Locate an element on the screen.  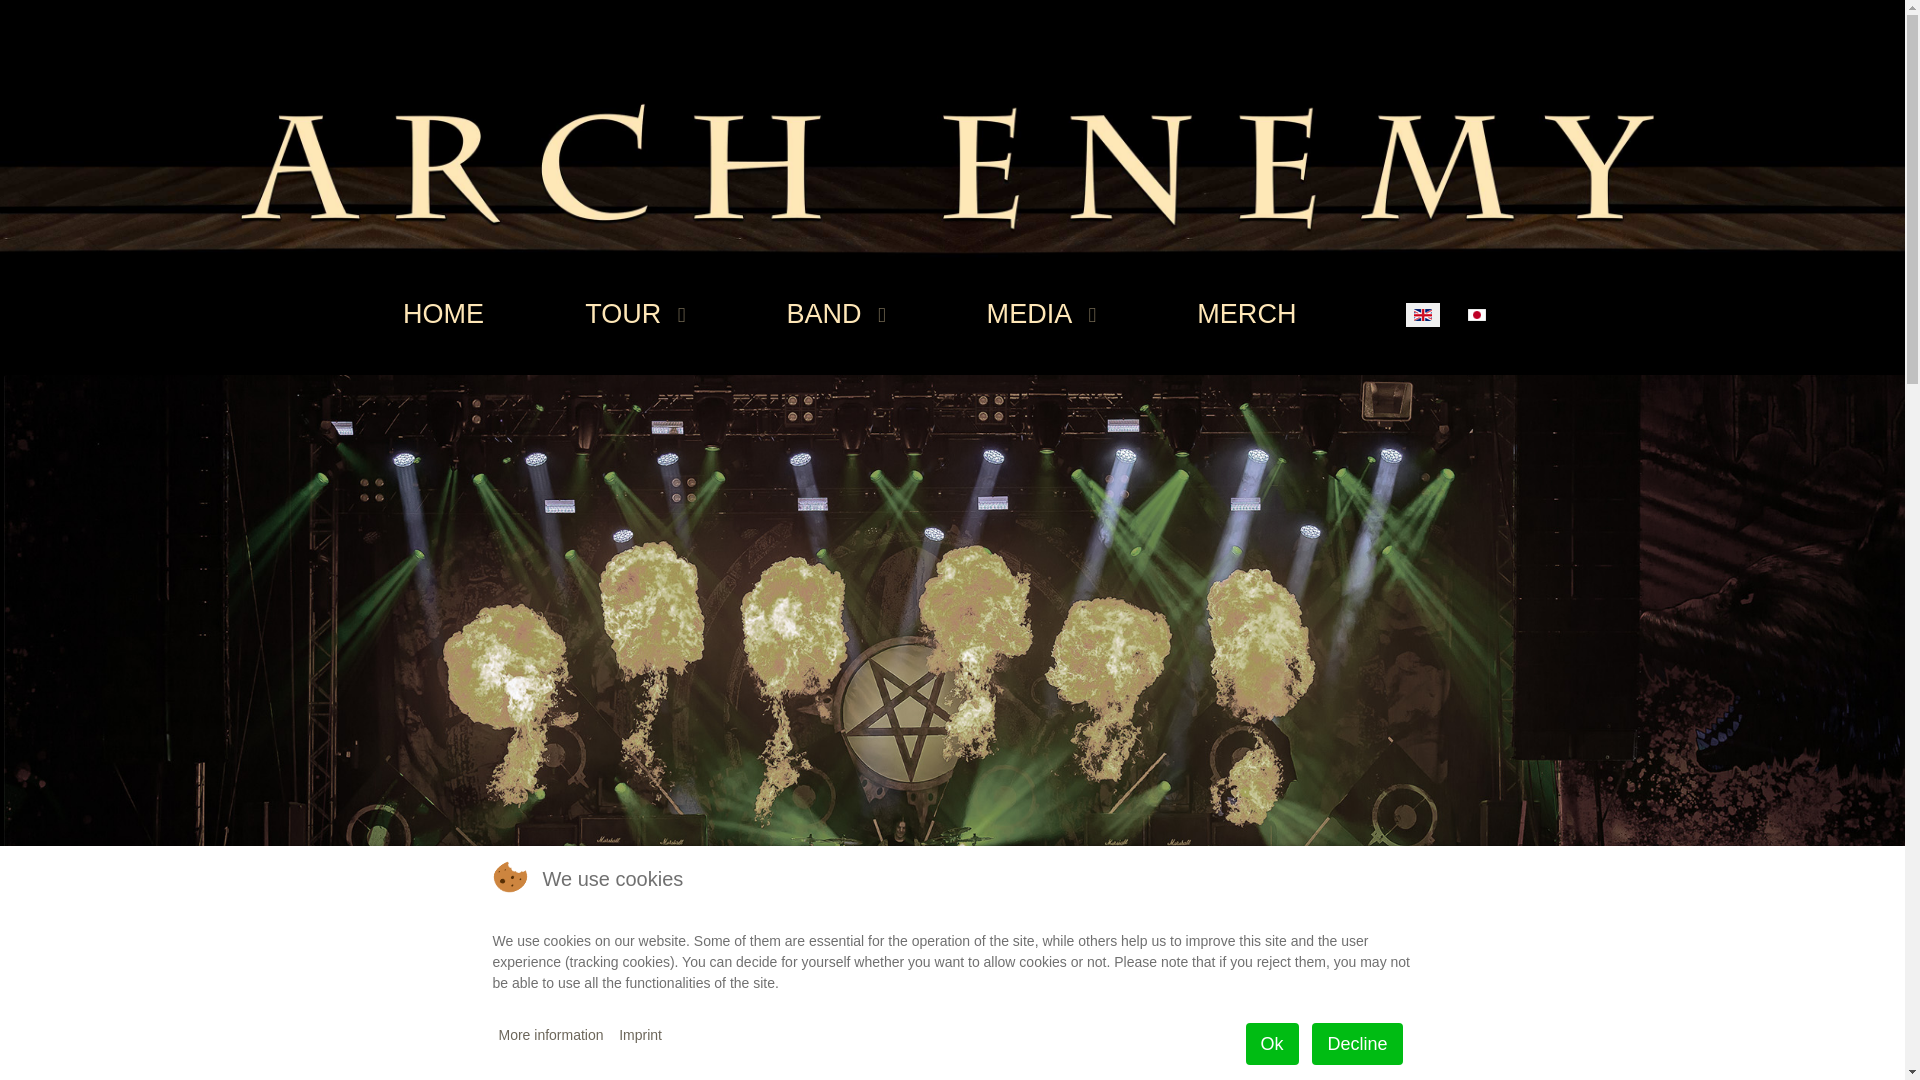
Decline is located at coordinates (1356, 1043).